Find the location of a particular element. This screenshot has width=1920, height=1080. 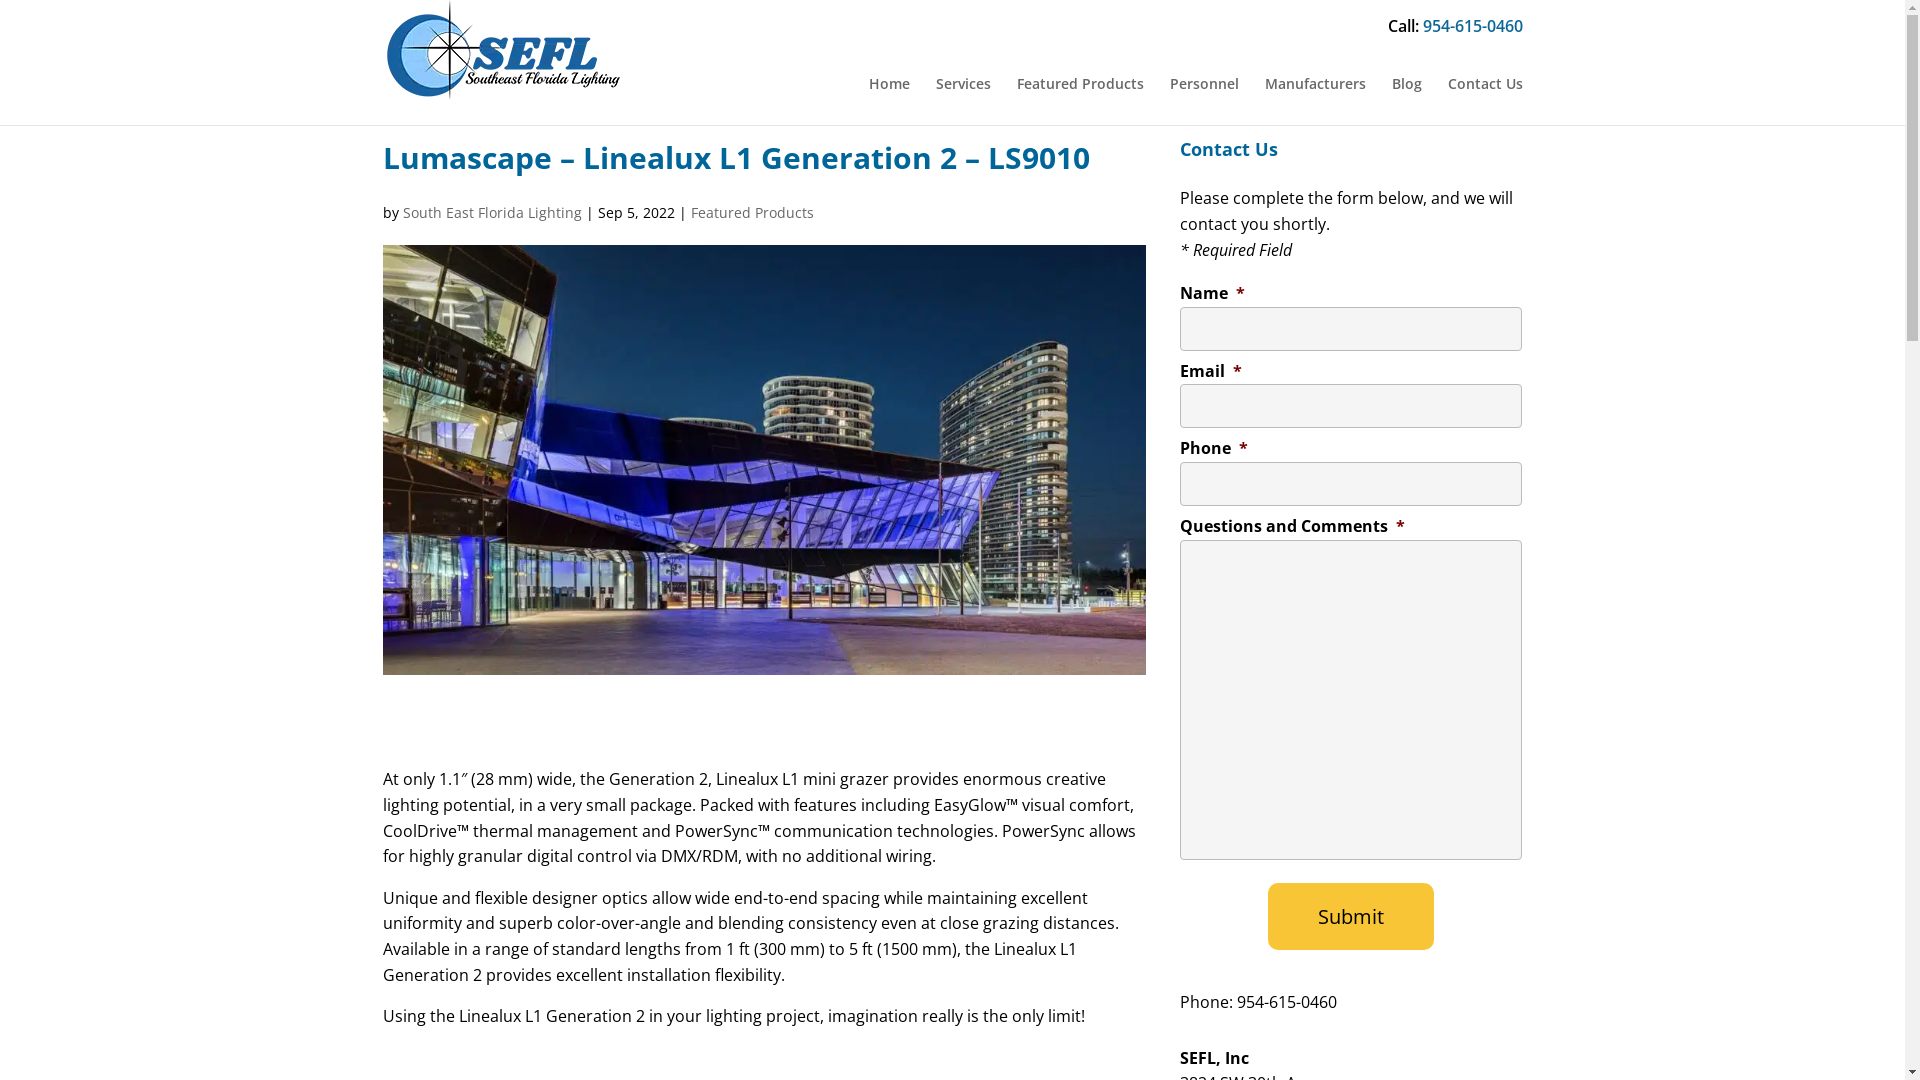

Manufacturers is located at coordinates (1314, 84).